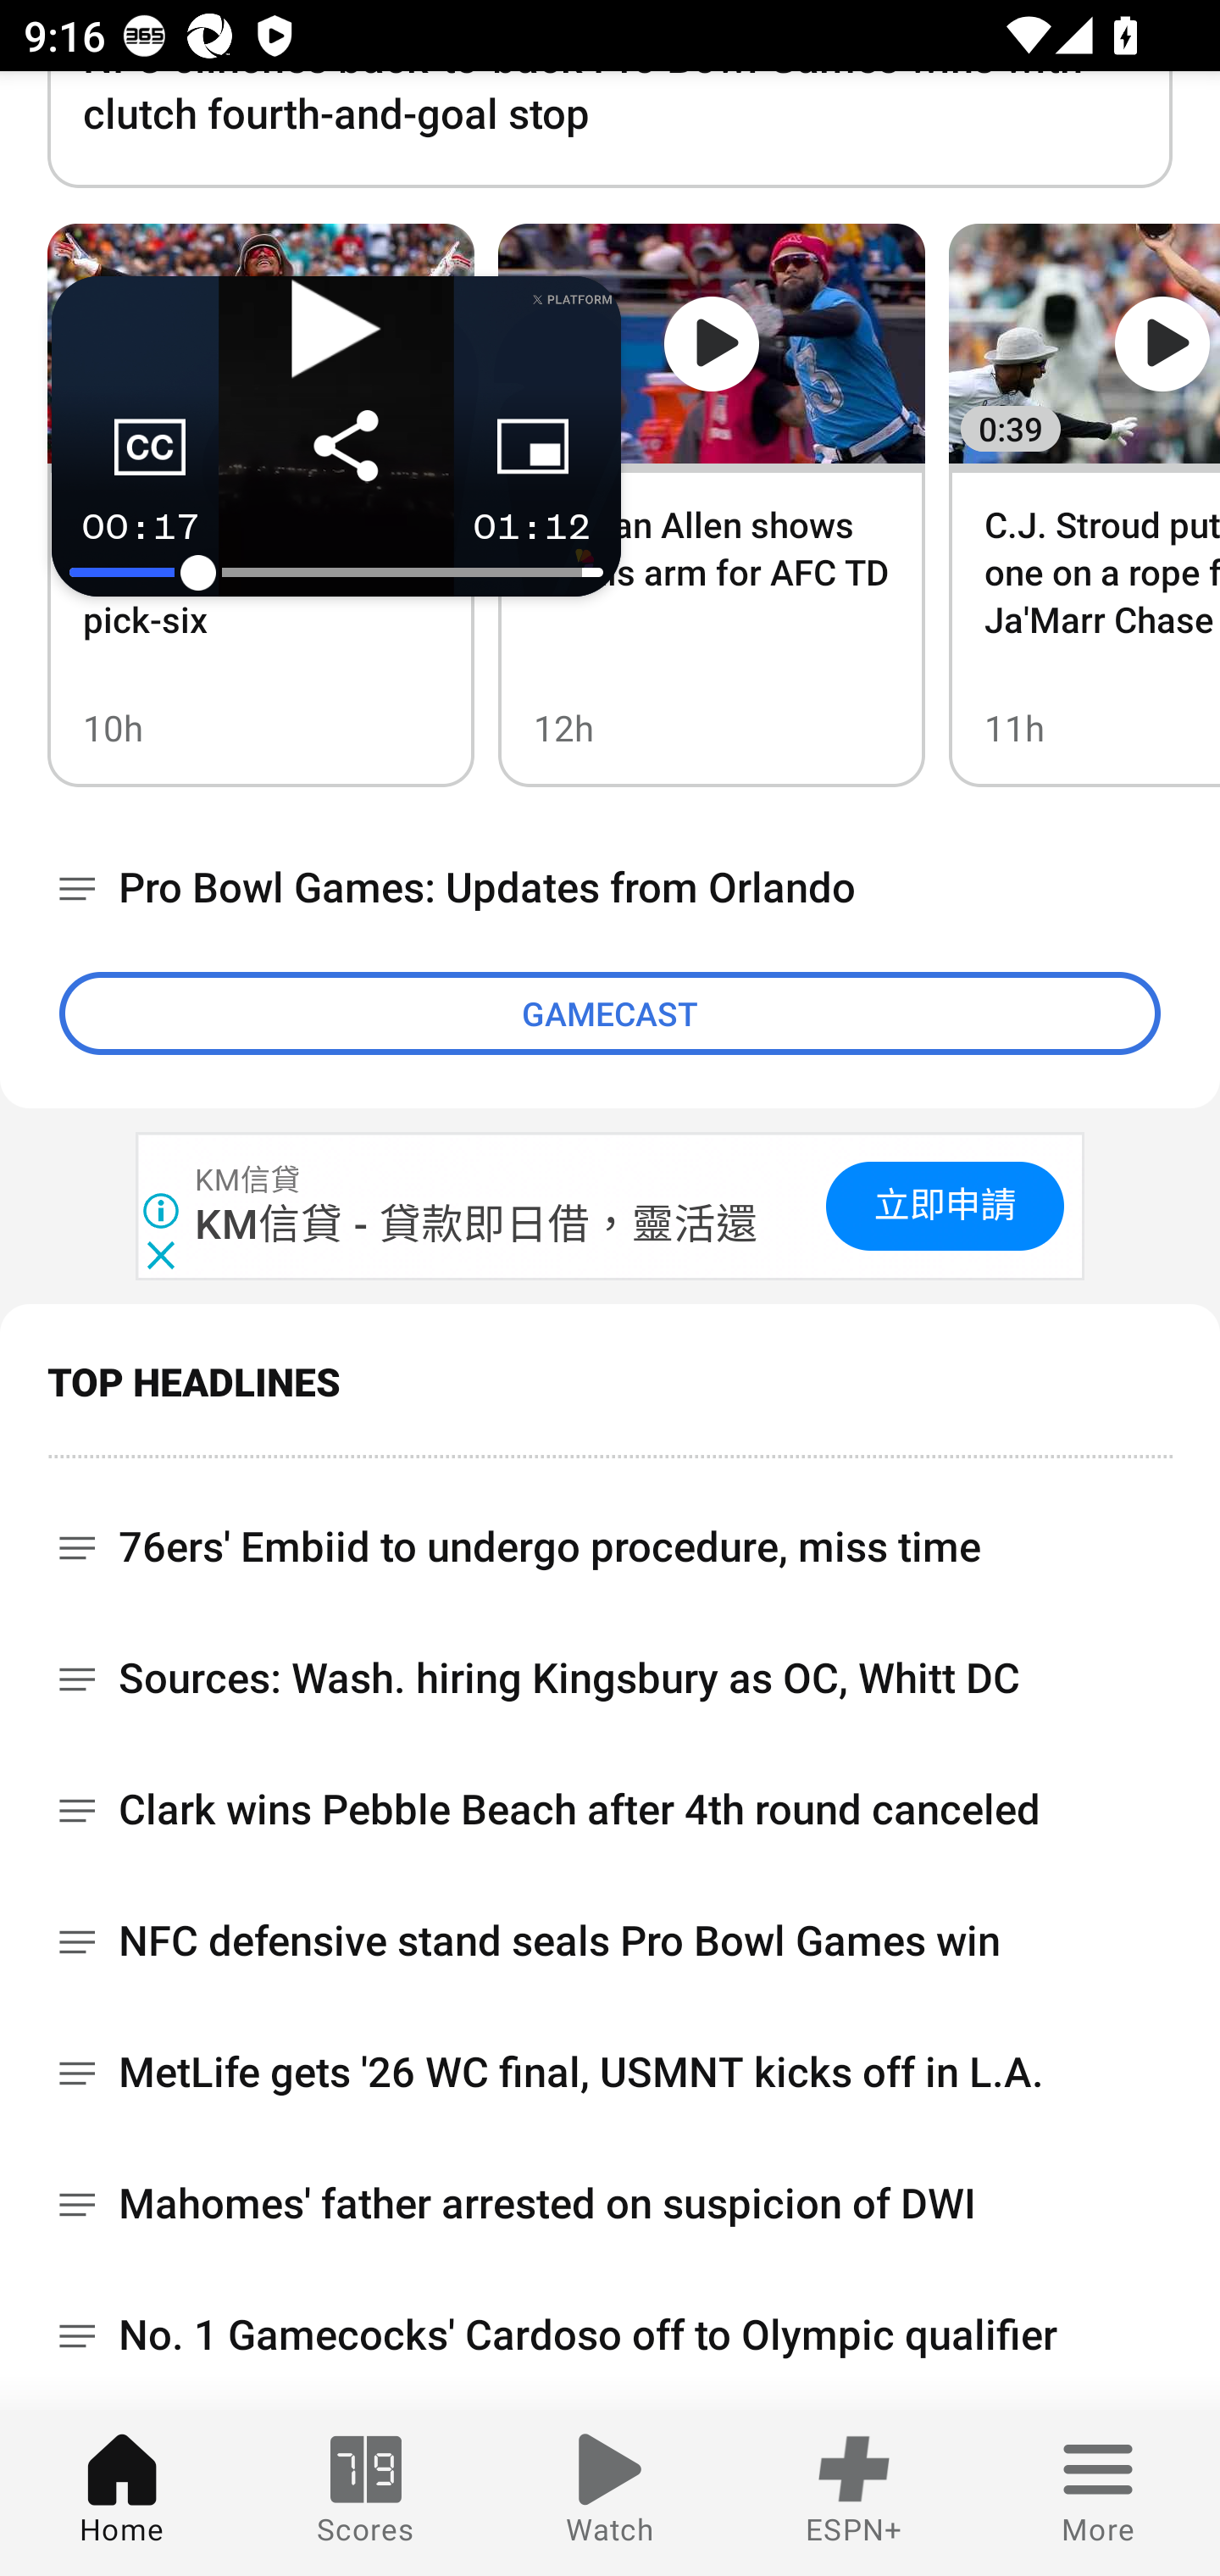  What do you see at coordinates (945, 1207) in the screenshot?
I see `立即申請` at bounding box center [945, 1207].